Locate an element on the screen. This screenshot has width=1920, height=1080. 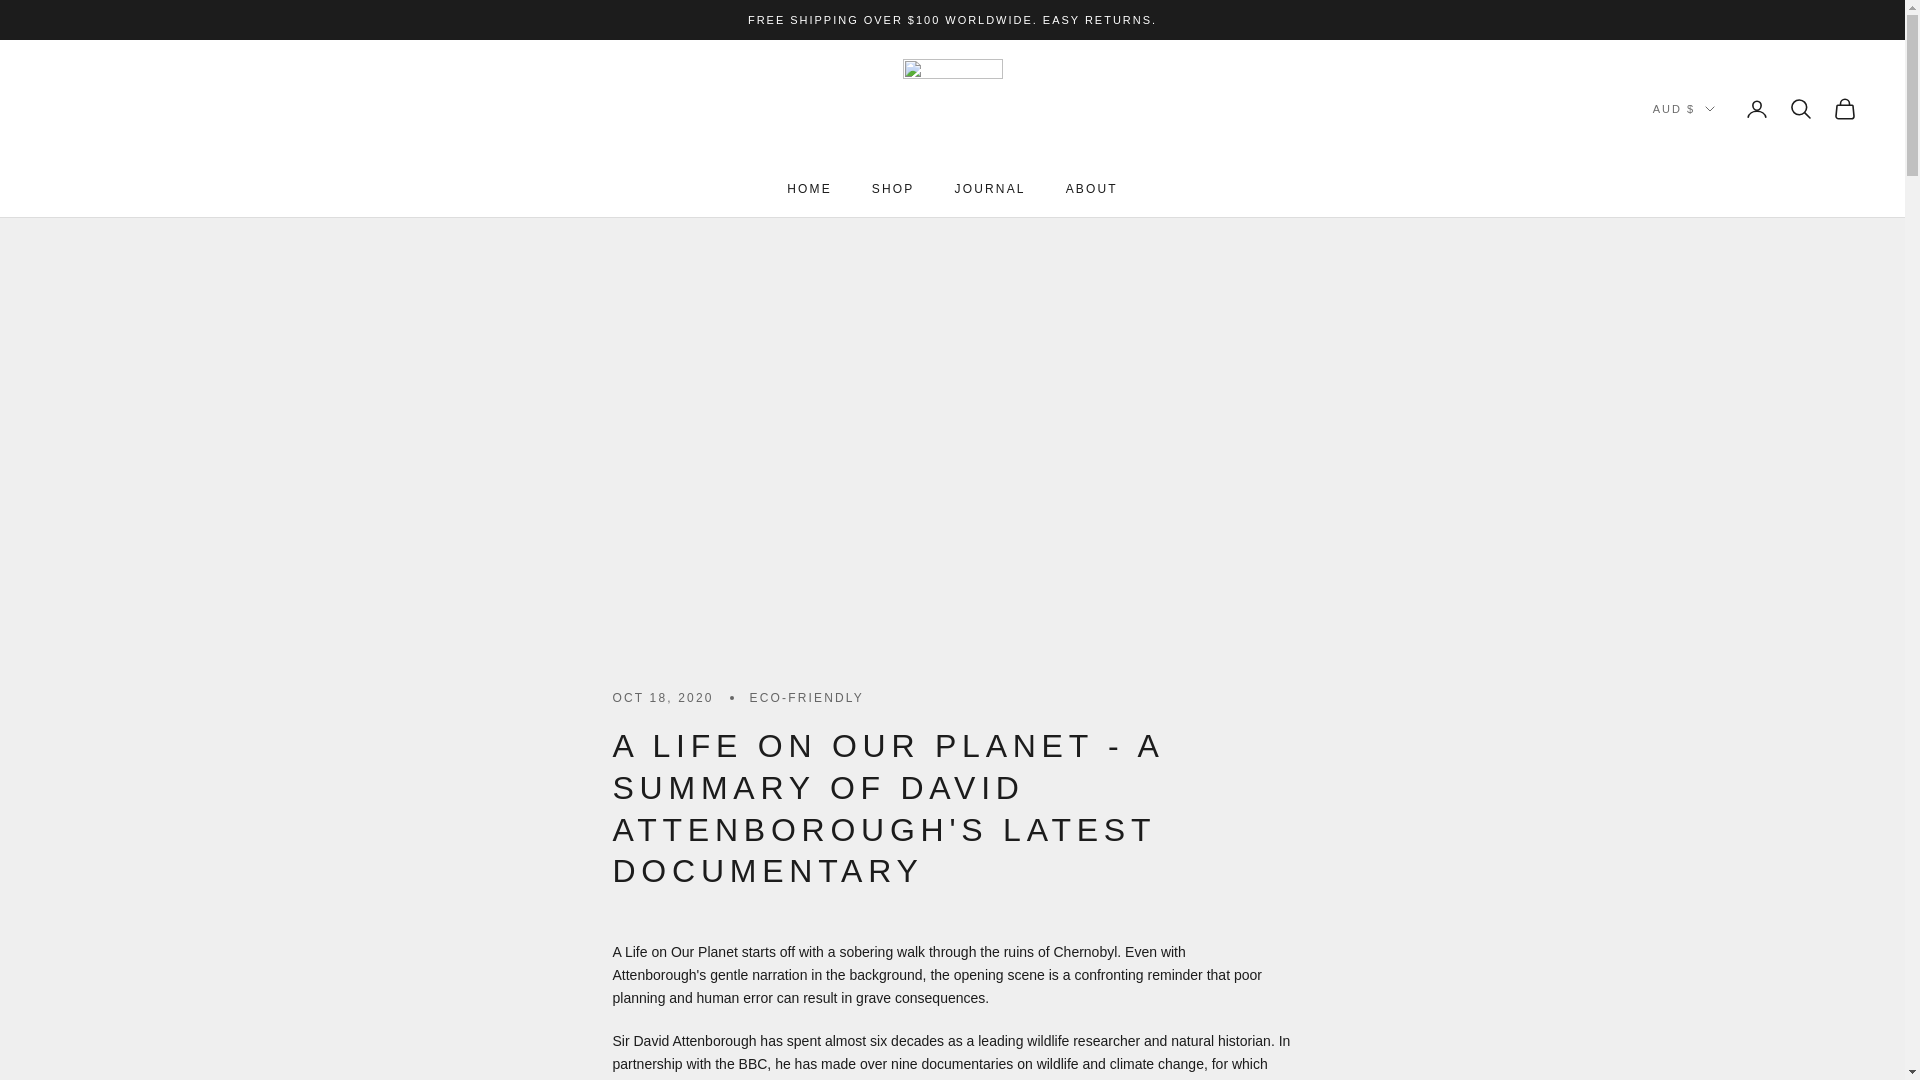
JOURNAL is located at coordinates (990, 188).